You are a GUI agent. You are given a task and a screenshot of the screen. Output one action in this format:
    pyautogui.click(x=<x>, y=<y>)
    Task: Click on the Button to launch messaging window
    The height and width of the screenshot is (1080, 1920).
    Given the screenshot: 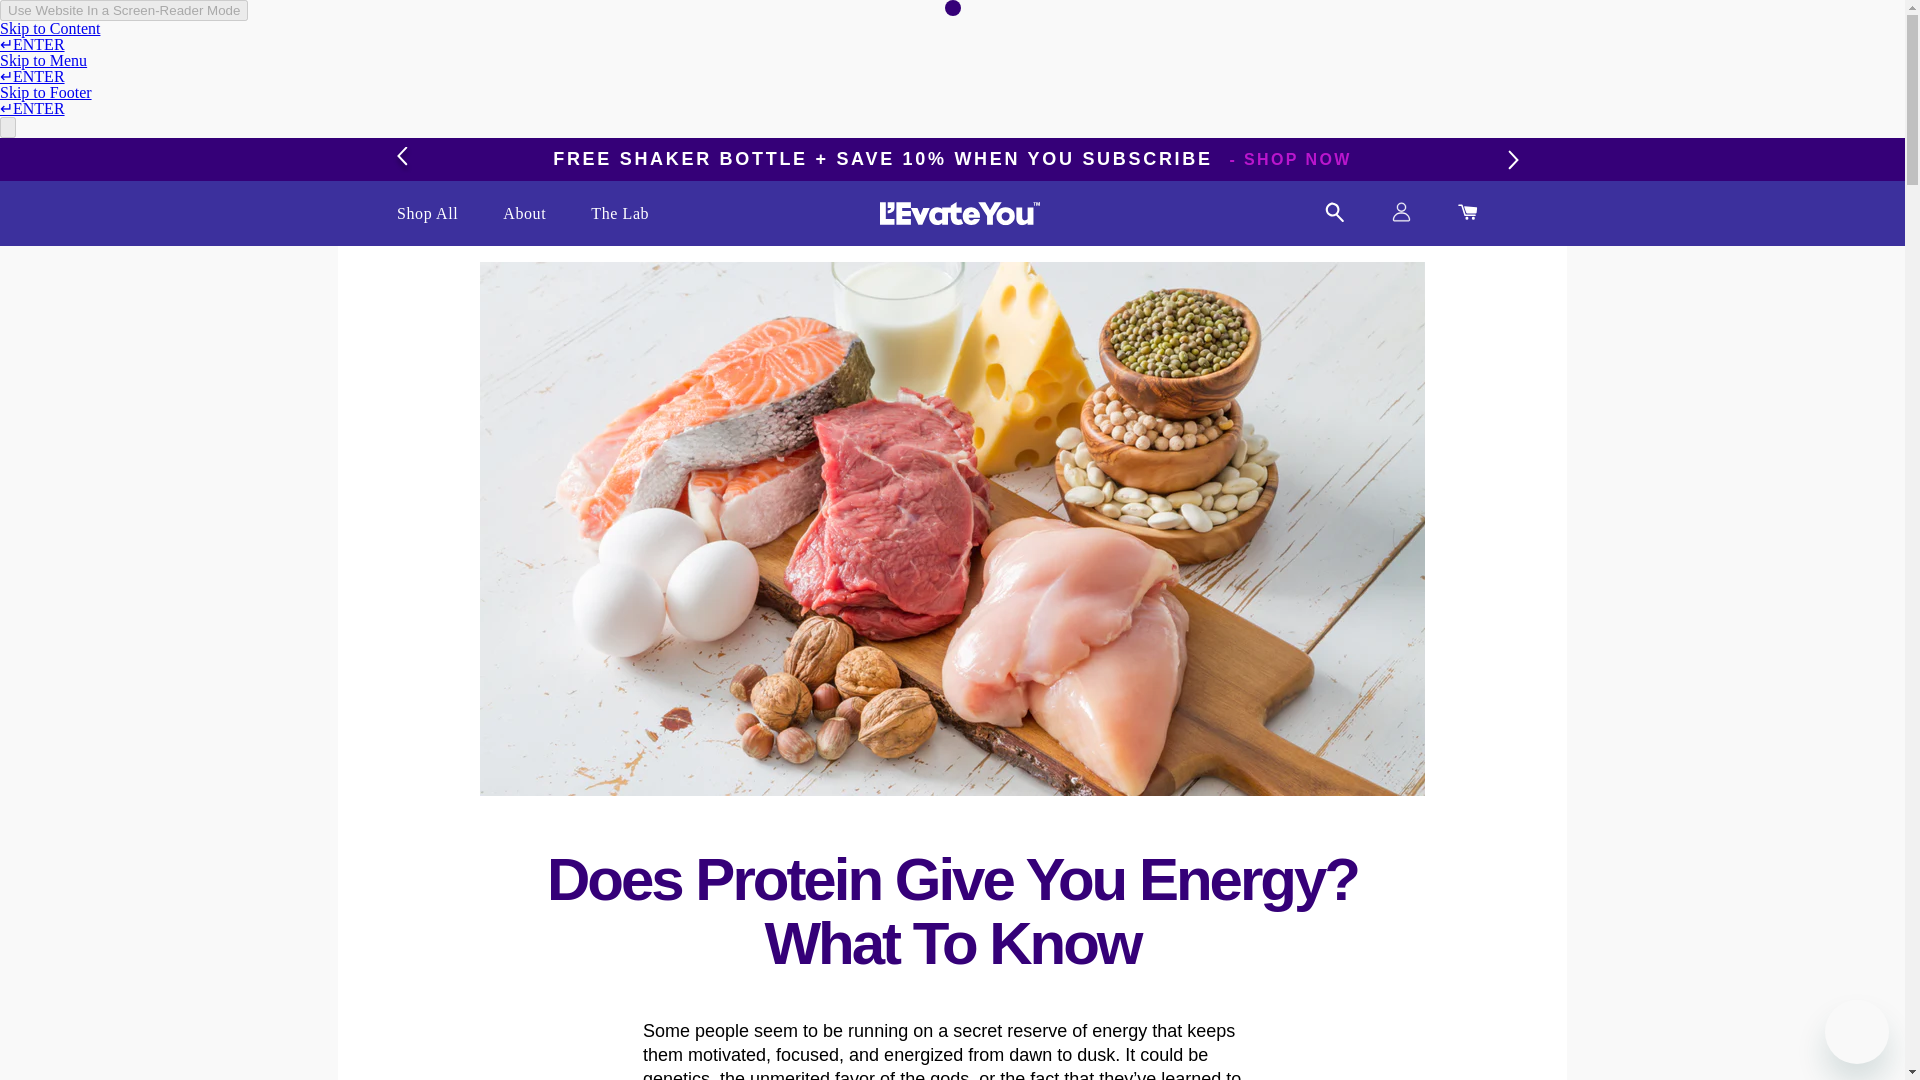 What is the action you would take?
    pyautogui.click(x=1857, y=1032)
    